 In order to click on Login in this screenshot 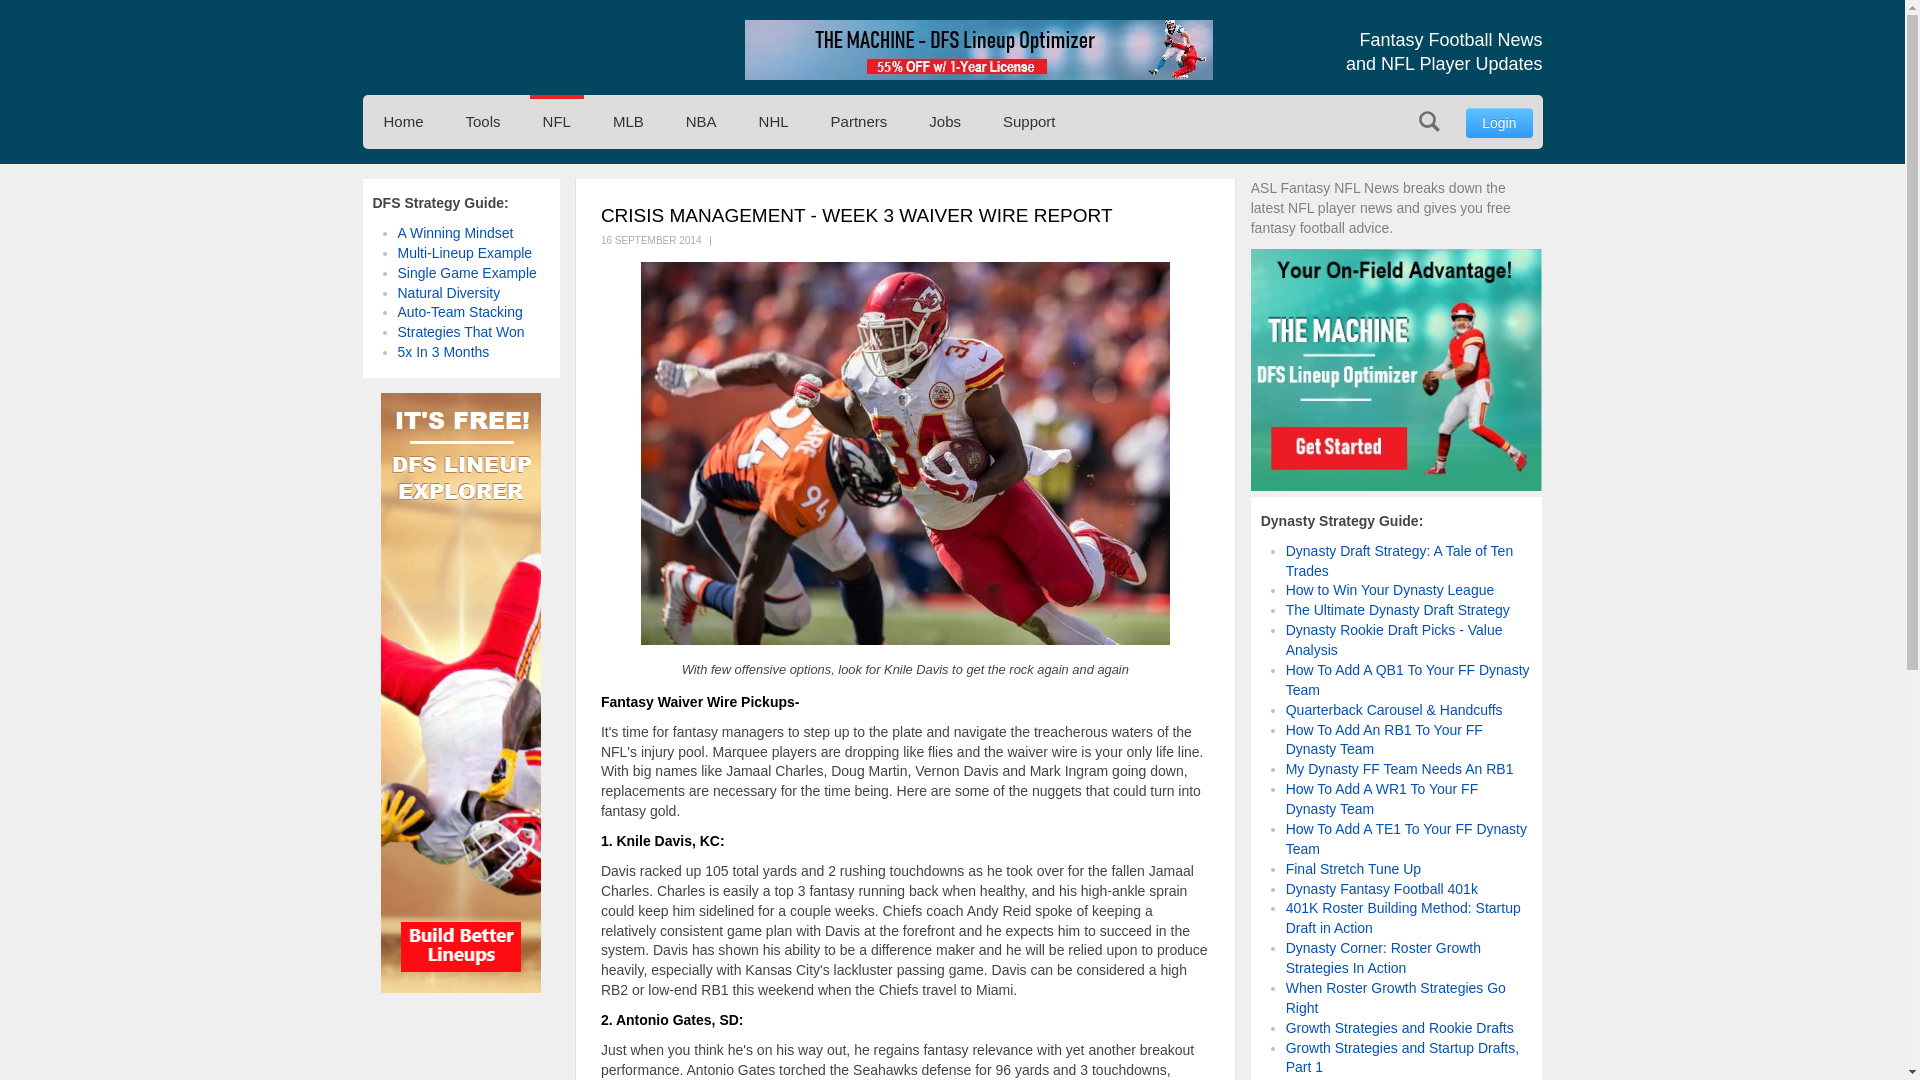, I will do `click(1499, 123)`.